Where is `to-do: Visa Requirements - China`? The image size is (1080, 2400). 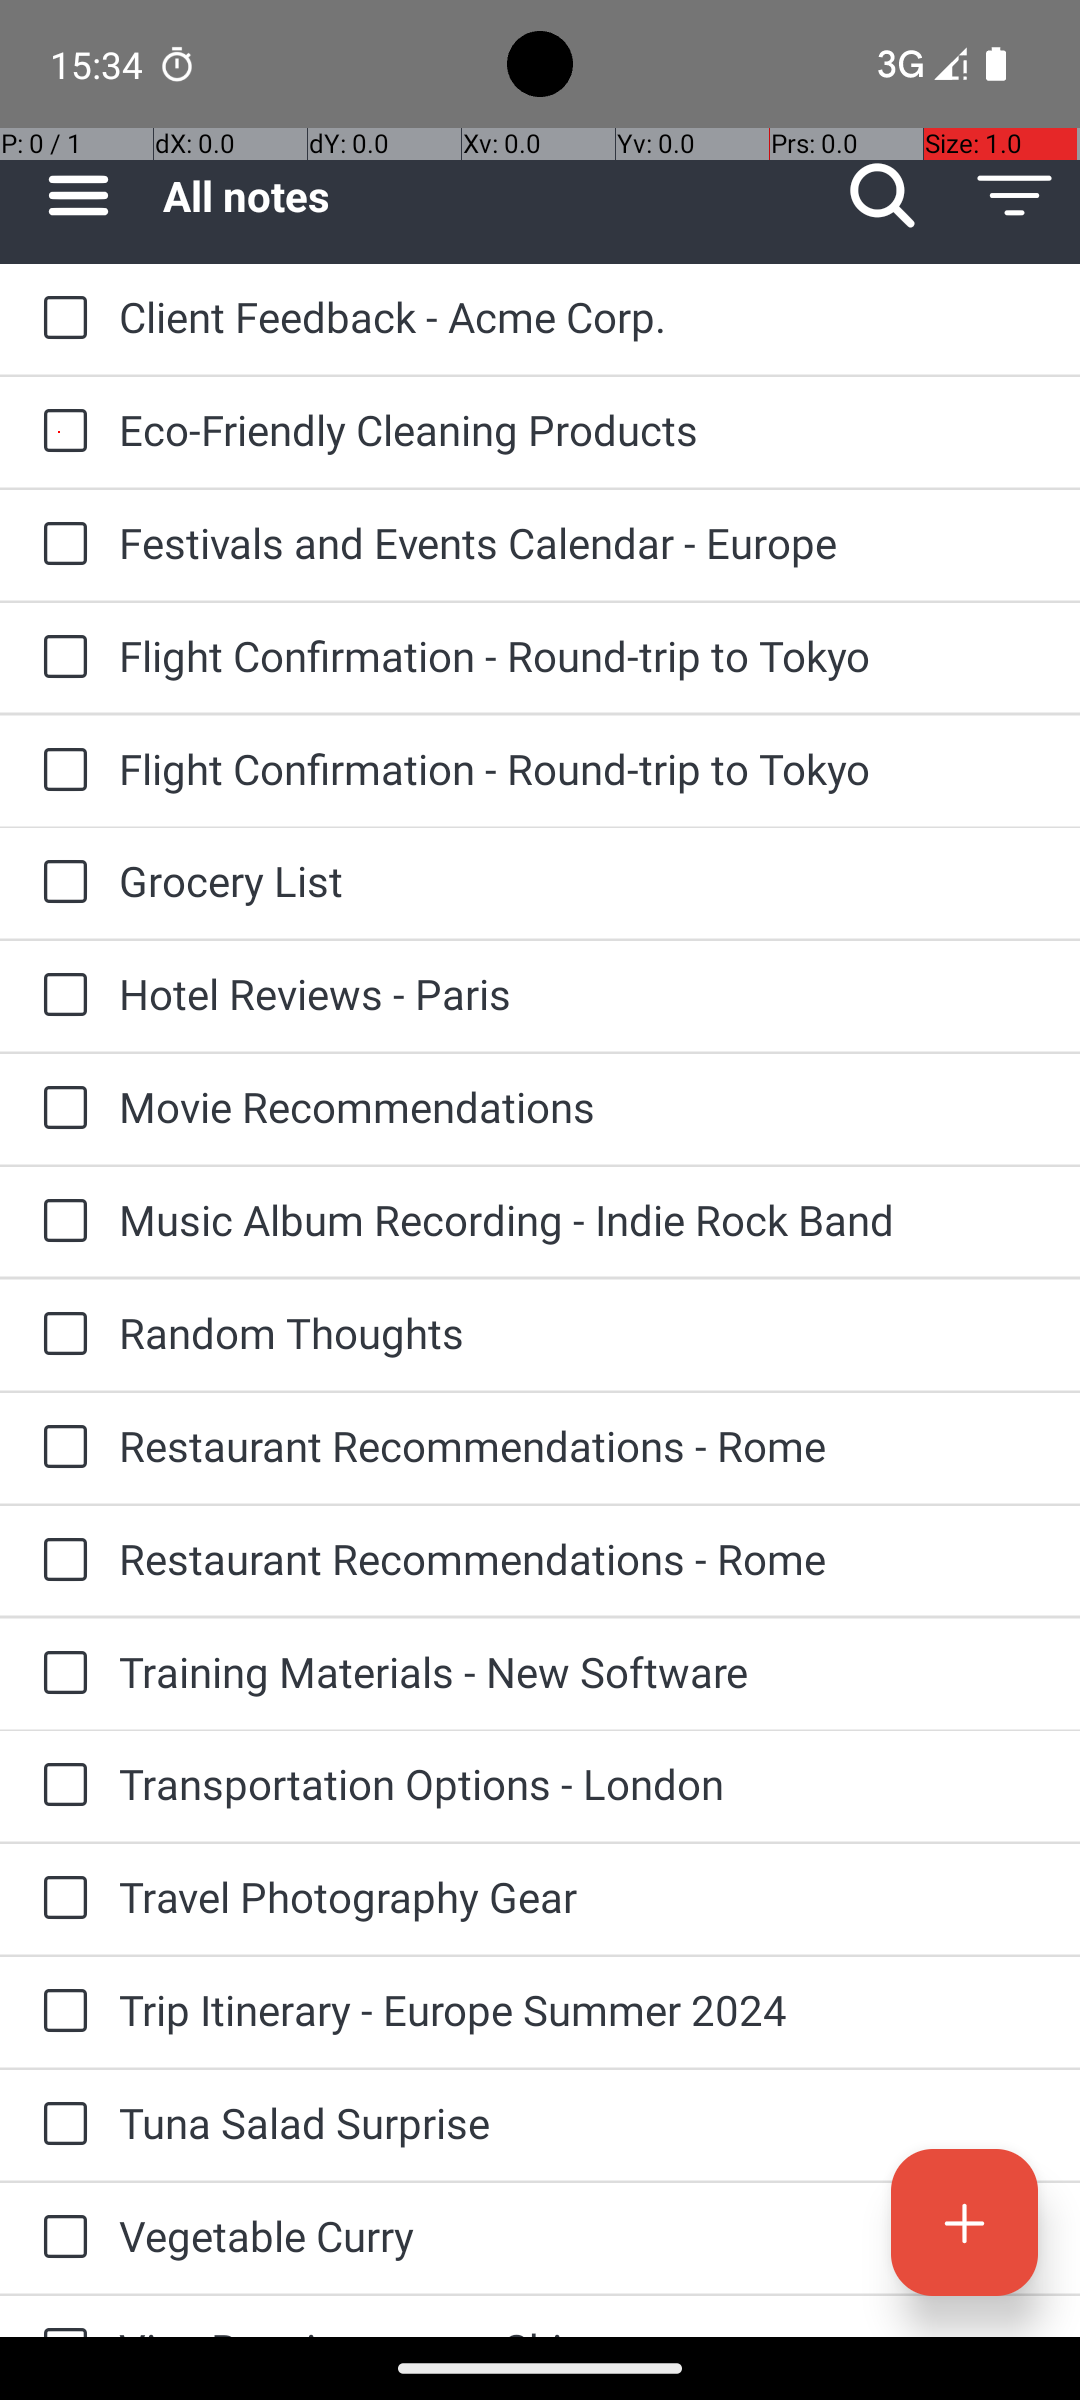
to-do: Visa Requirements - China is located at coordinates (60, 2316).